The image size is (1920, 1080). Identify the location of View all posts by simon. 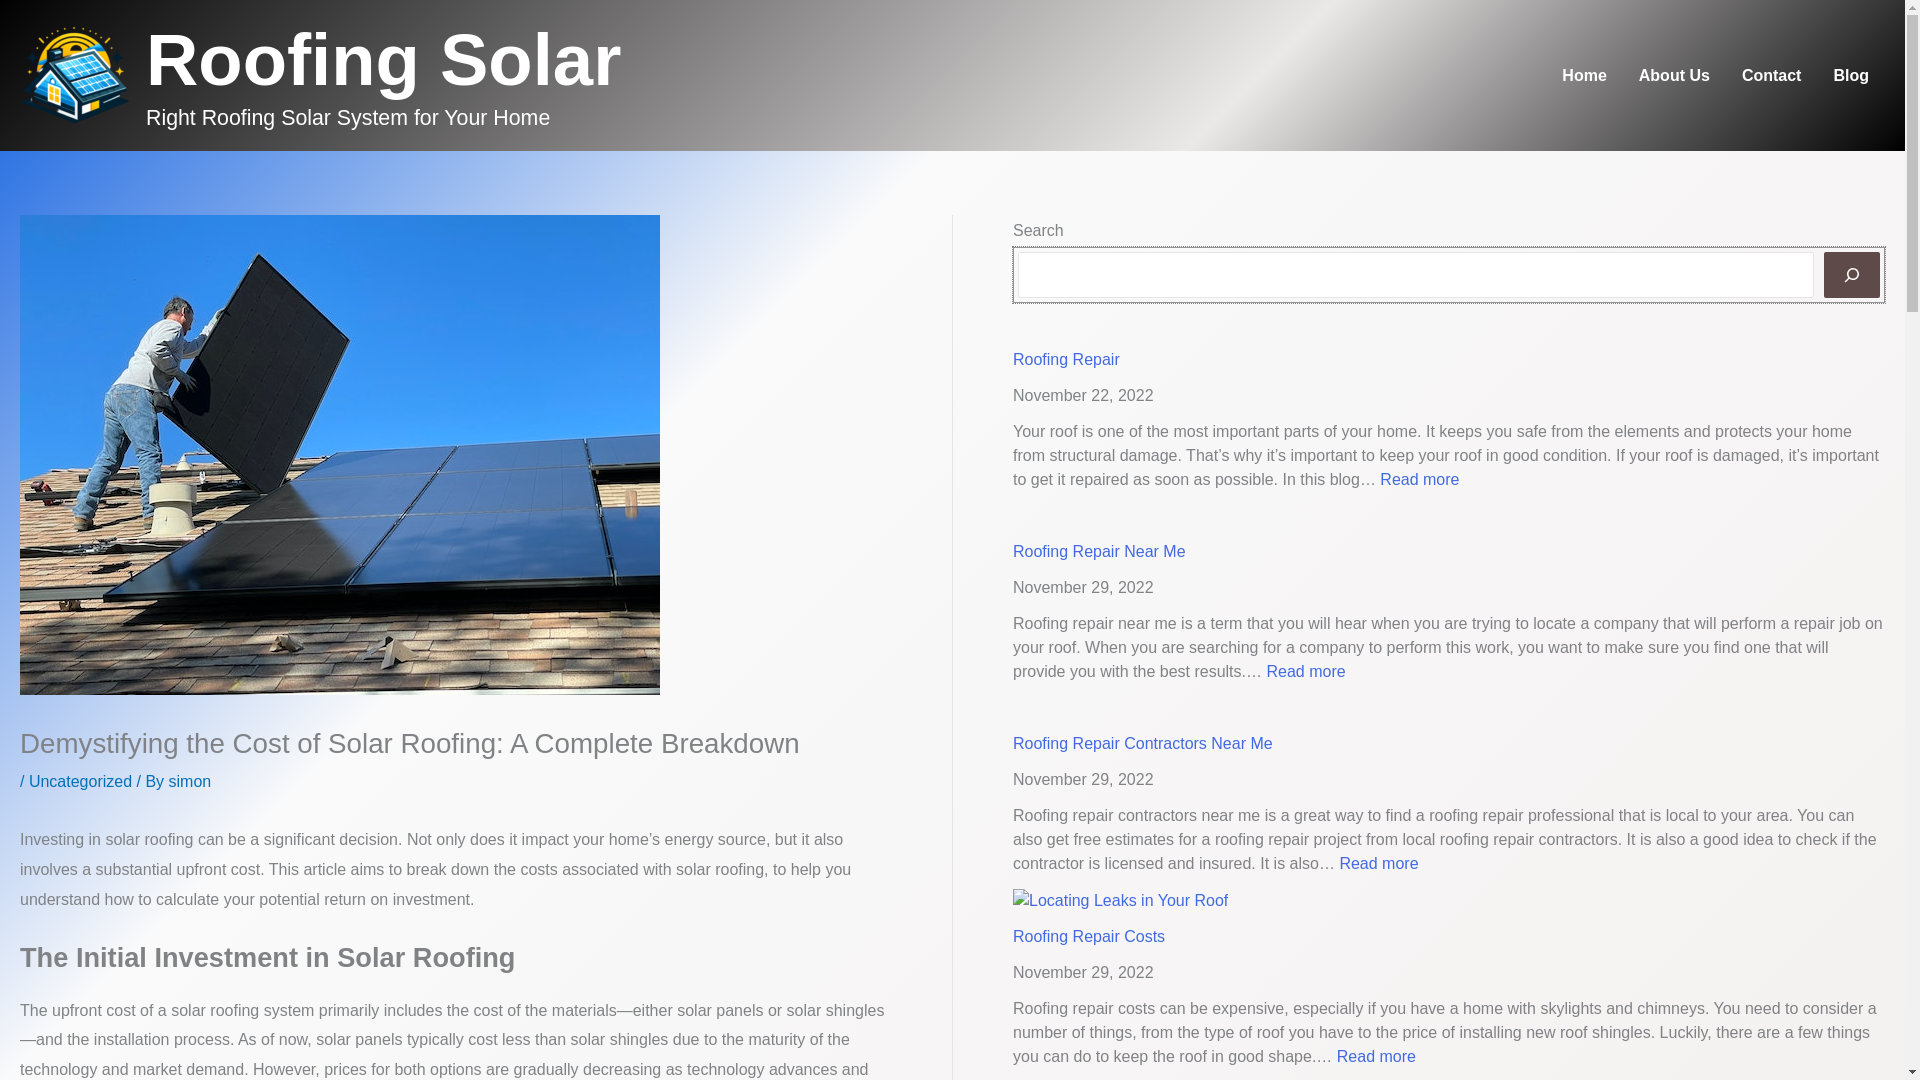
(80, 781).